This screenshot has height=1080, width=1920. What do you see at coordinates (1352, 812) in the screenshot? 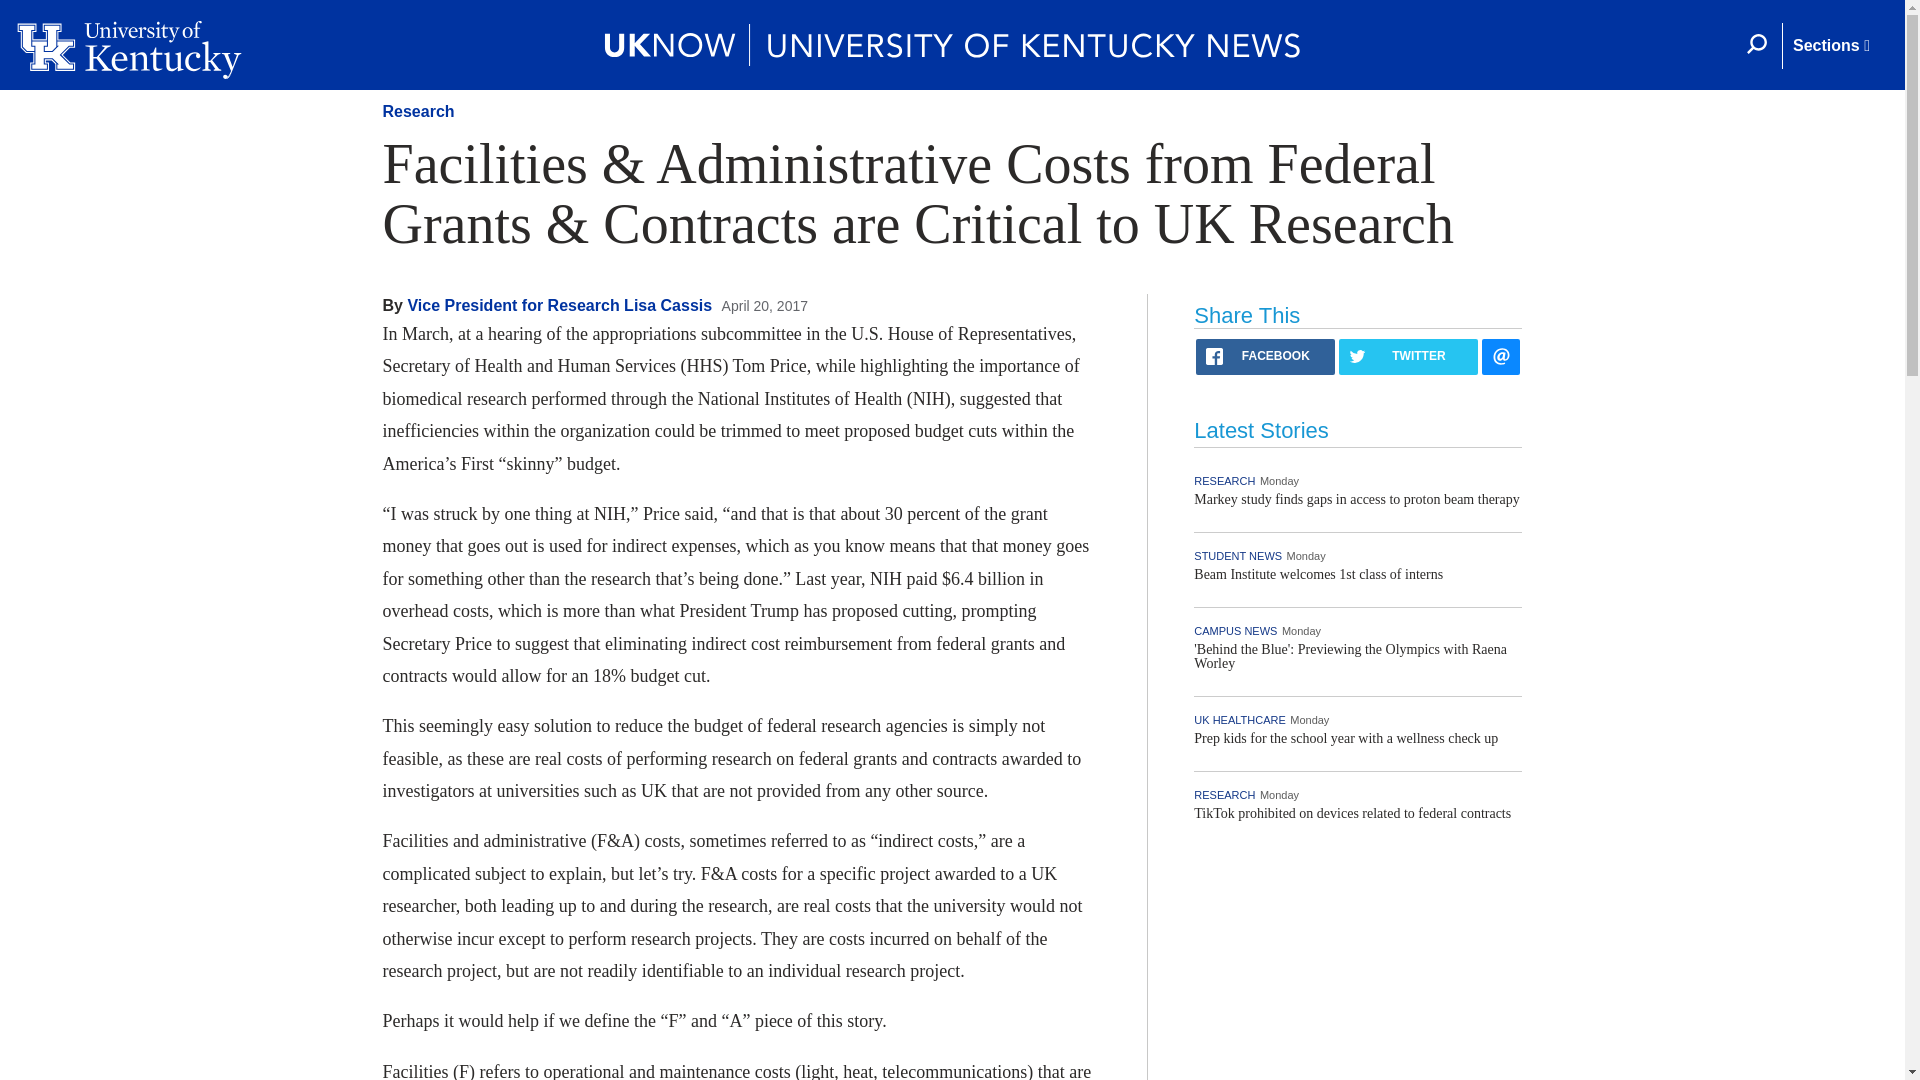
I see `TikTok prohibited on devices related to federal contracts` at bounding box center [1352, 812].